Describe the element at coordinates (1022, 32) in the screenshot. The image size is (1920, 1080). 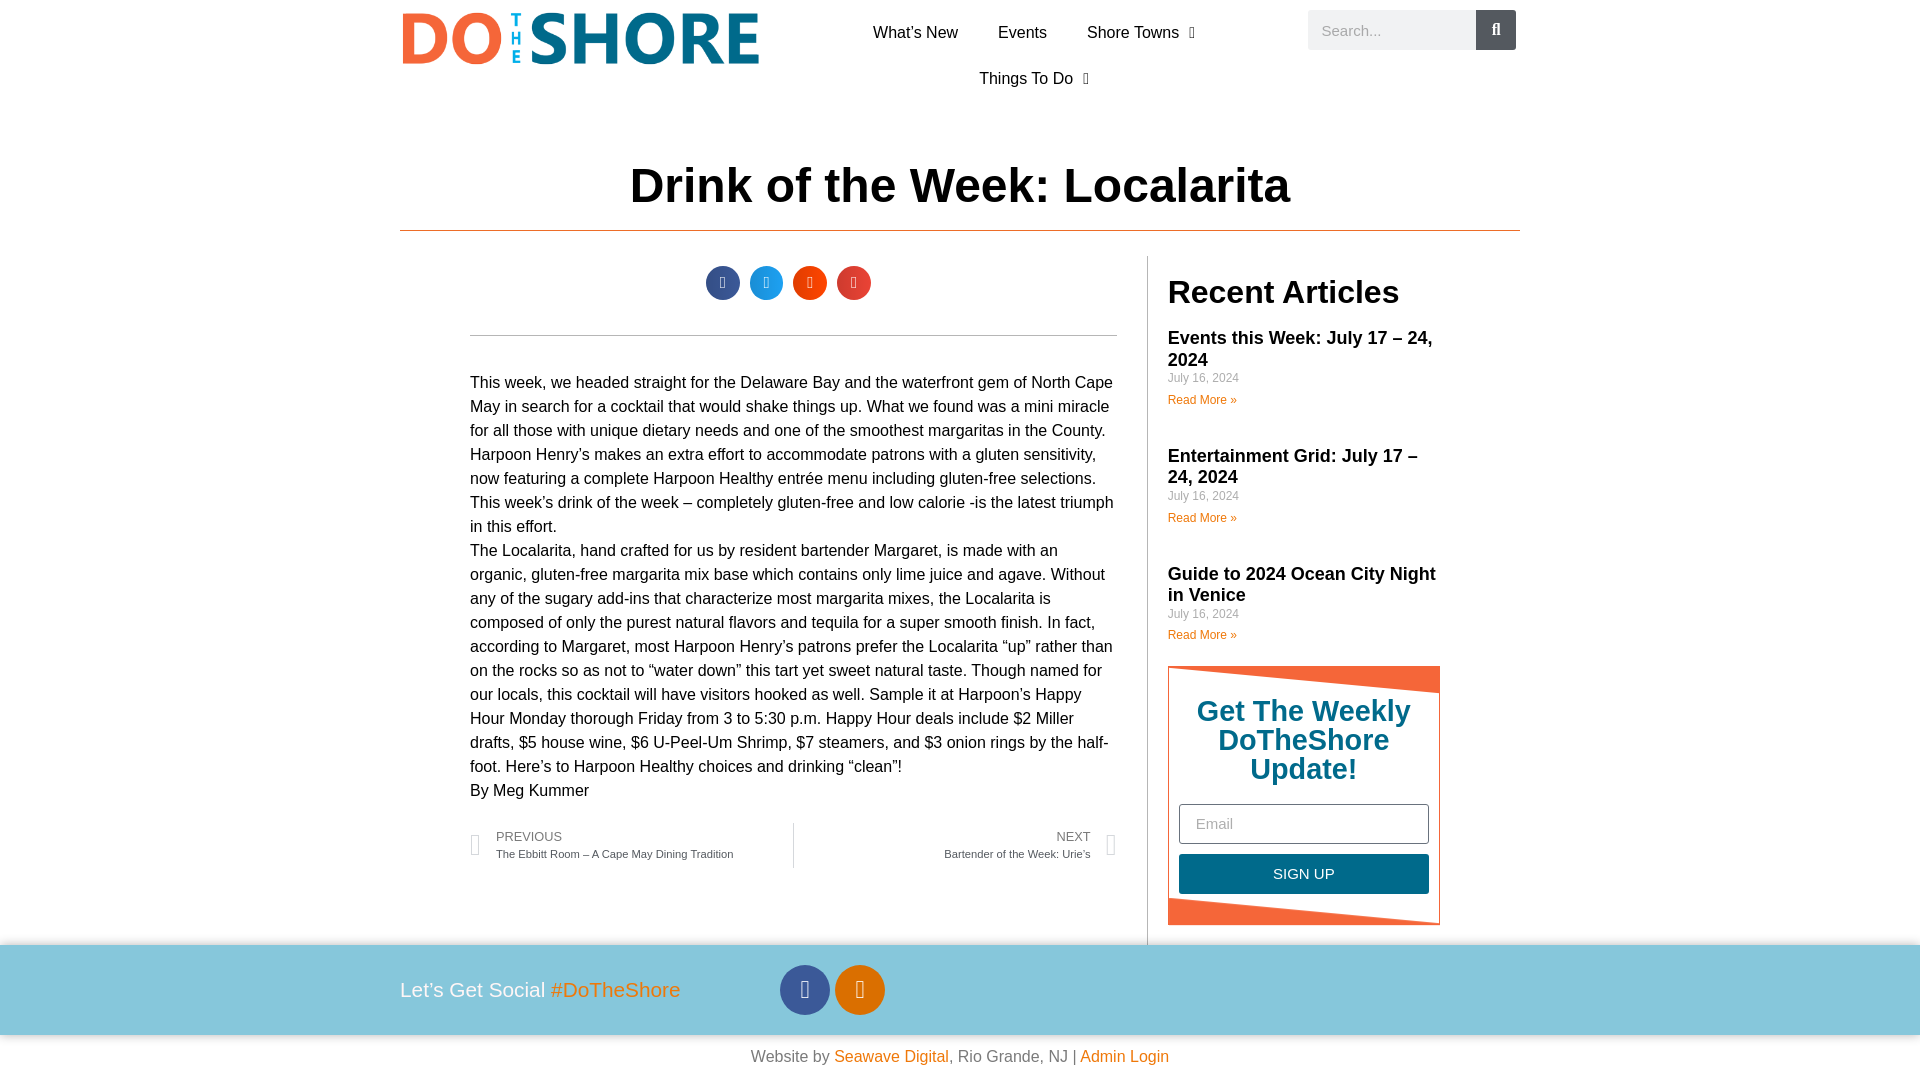
I see `Events` at that location.